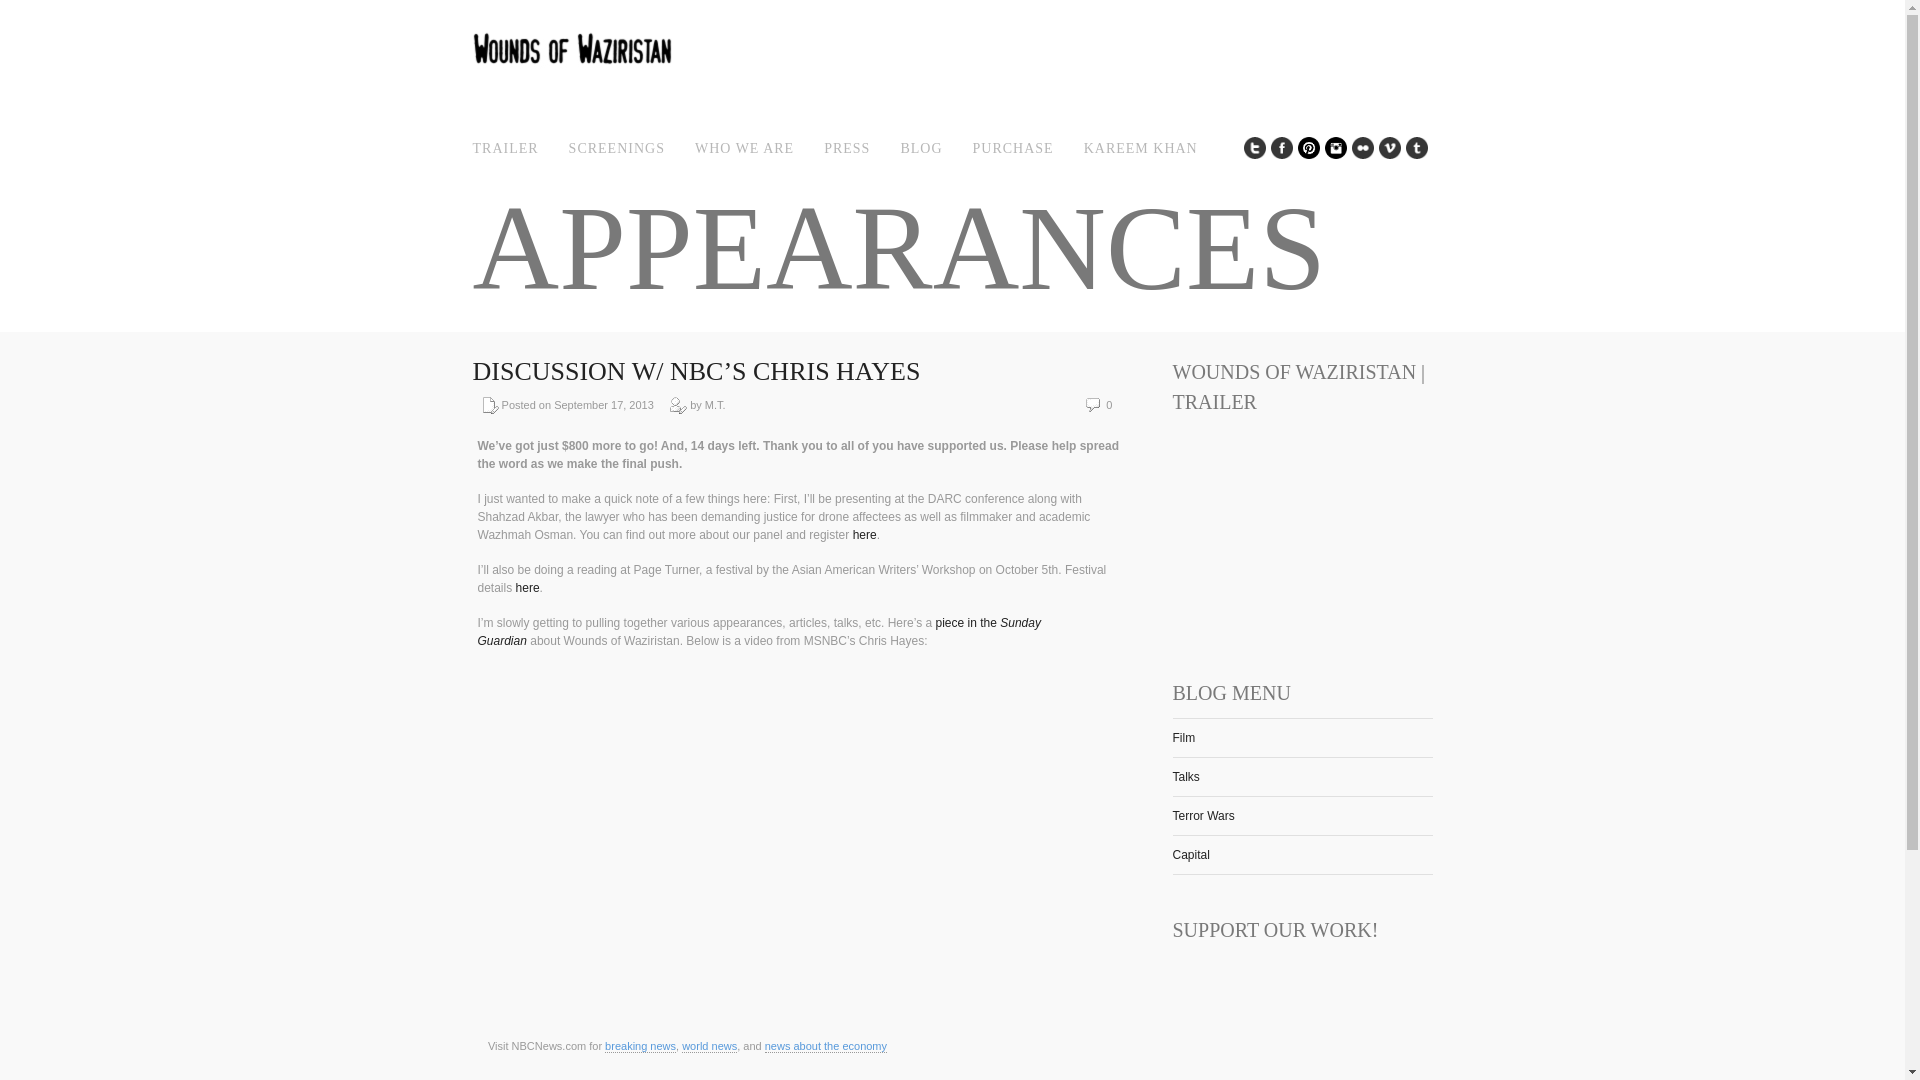 This screenshot has height=1080, width=1920. Describe the element at coordinates (846, 148) in the screenshot. I see `PRESS` at that location.